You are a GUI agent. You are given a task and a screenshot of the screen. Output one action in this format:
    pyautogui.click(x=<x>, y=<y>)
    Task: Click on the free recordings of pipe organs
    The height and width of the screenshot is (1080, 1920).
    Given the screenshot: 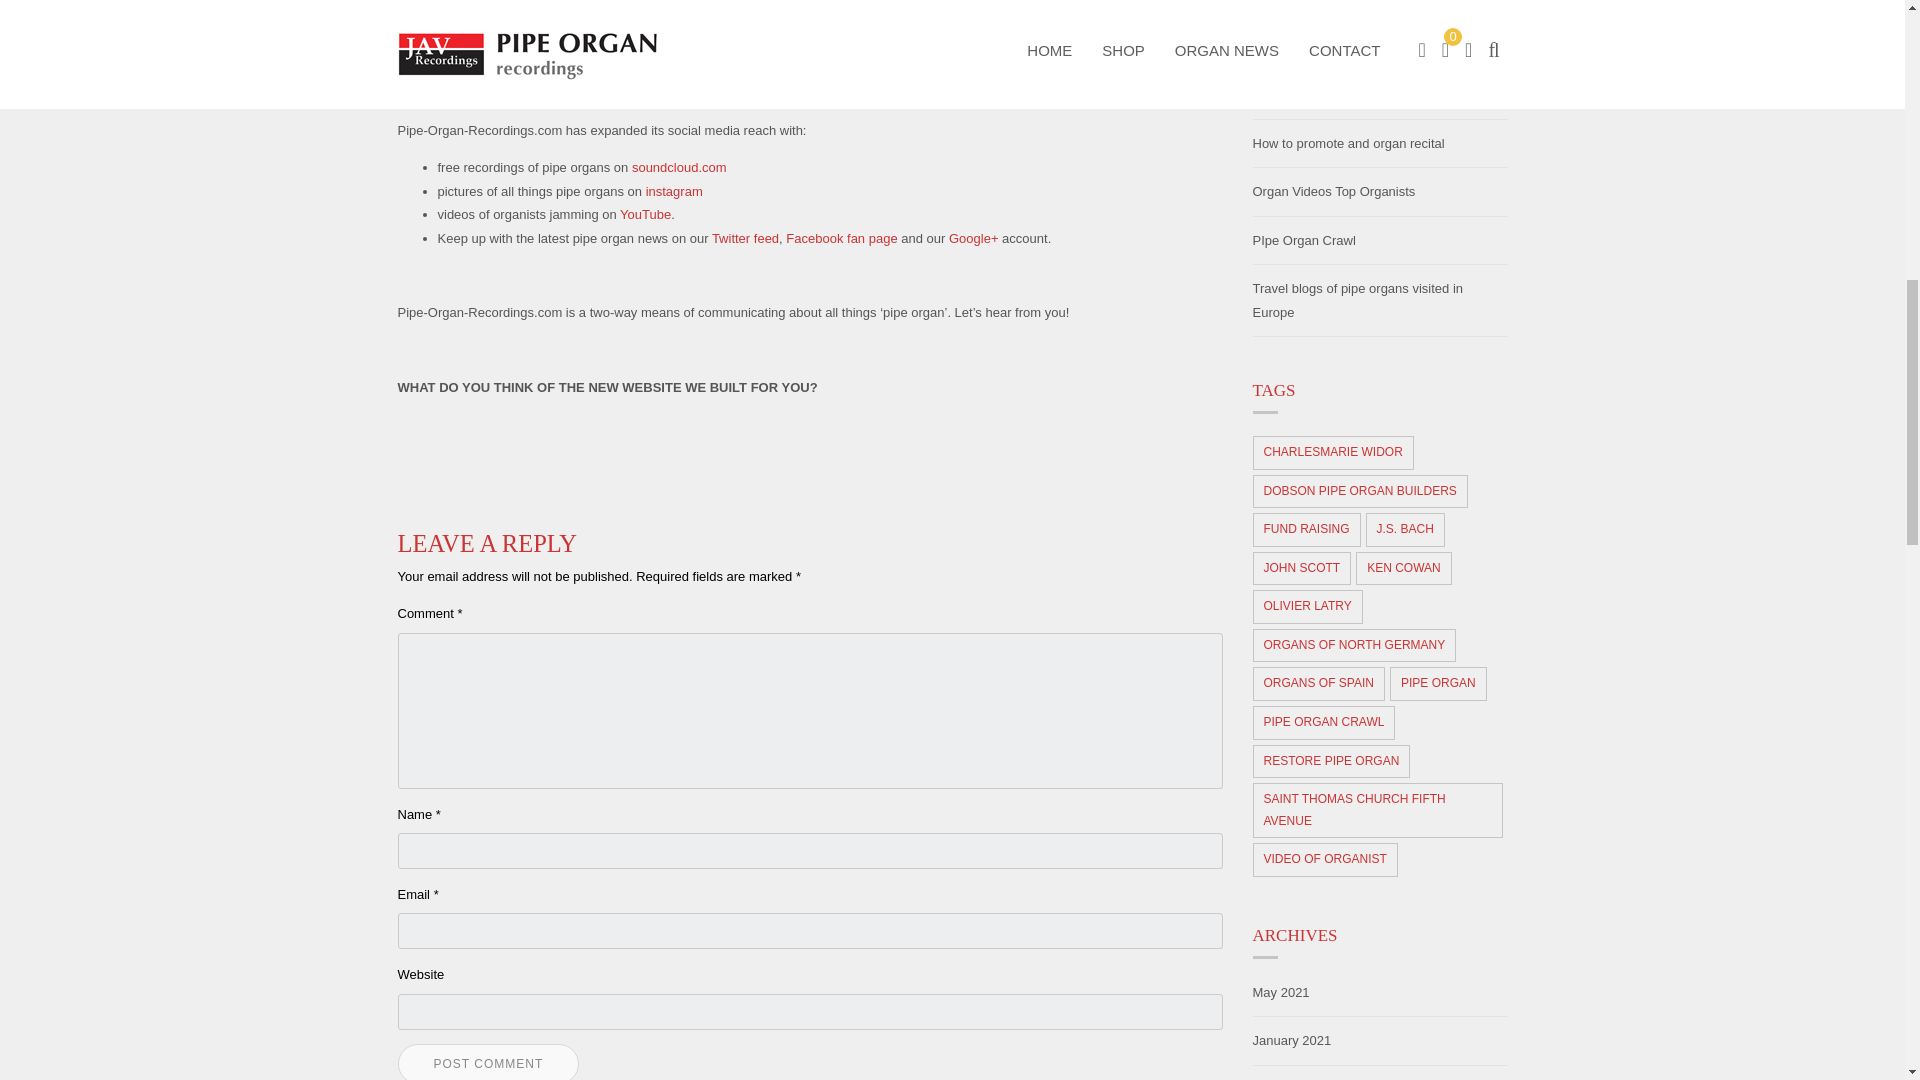 What is the action you would take?
    pyautogui.click(x=679, y=166)
    